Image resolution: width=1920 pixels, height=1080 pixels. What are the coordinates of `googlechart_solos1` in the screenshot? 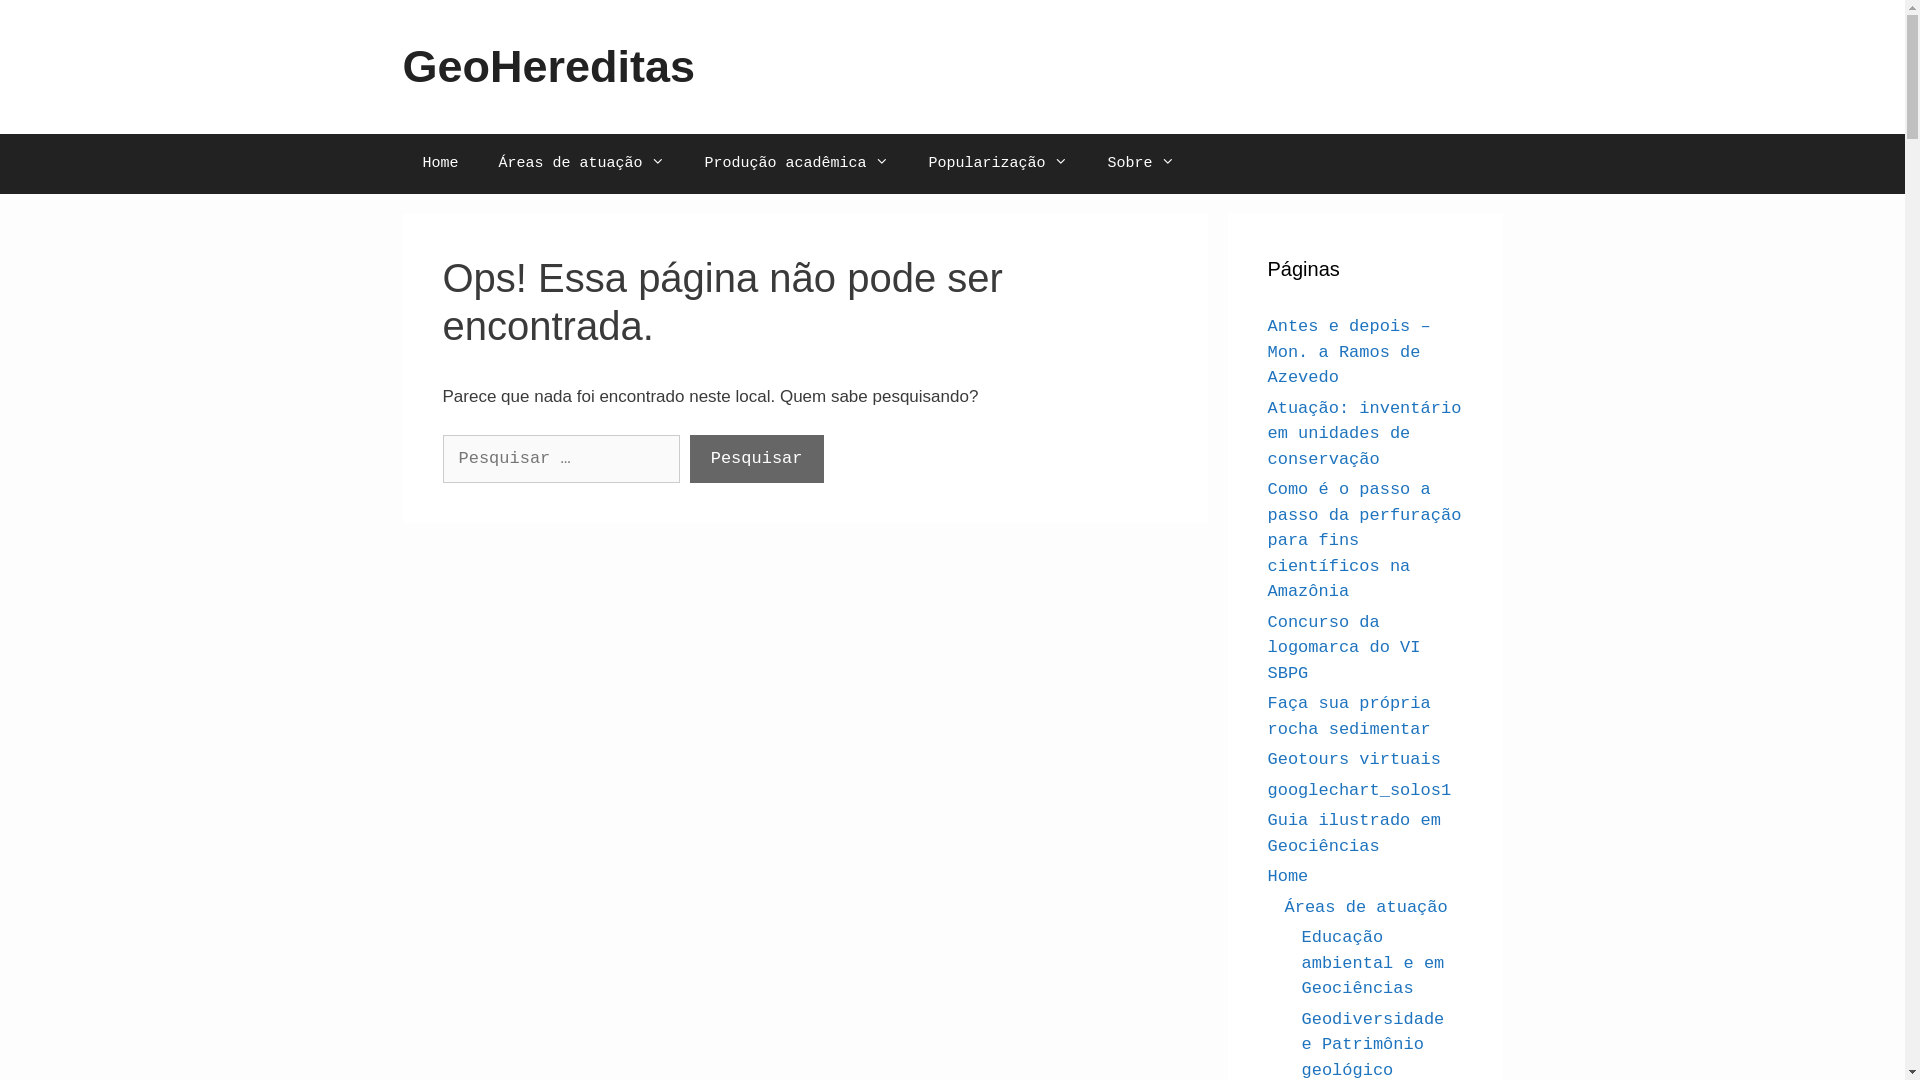 It's located at (1360, 790).